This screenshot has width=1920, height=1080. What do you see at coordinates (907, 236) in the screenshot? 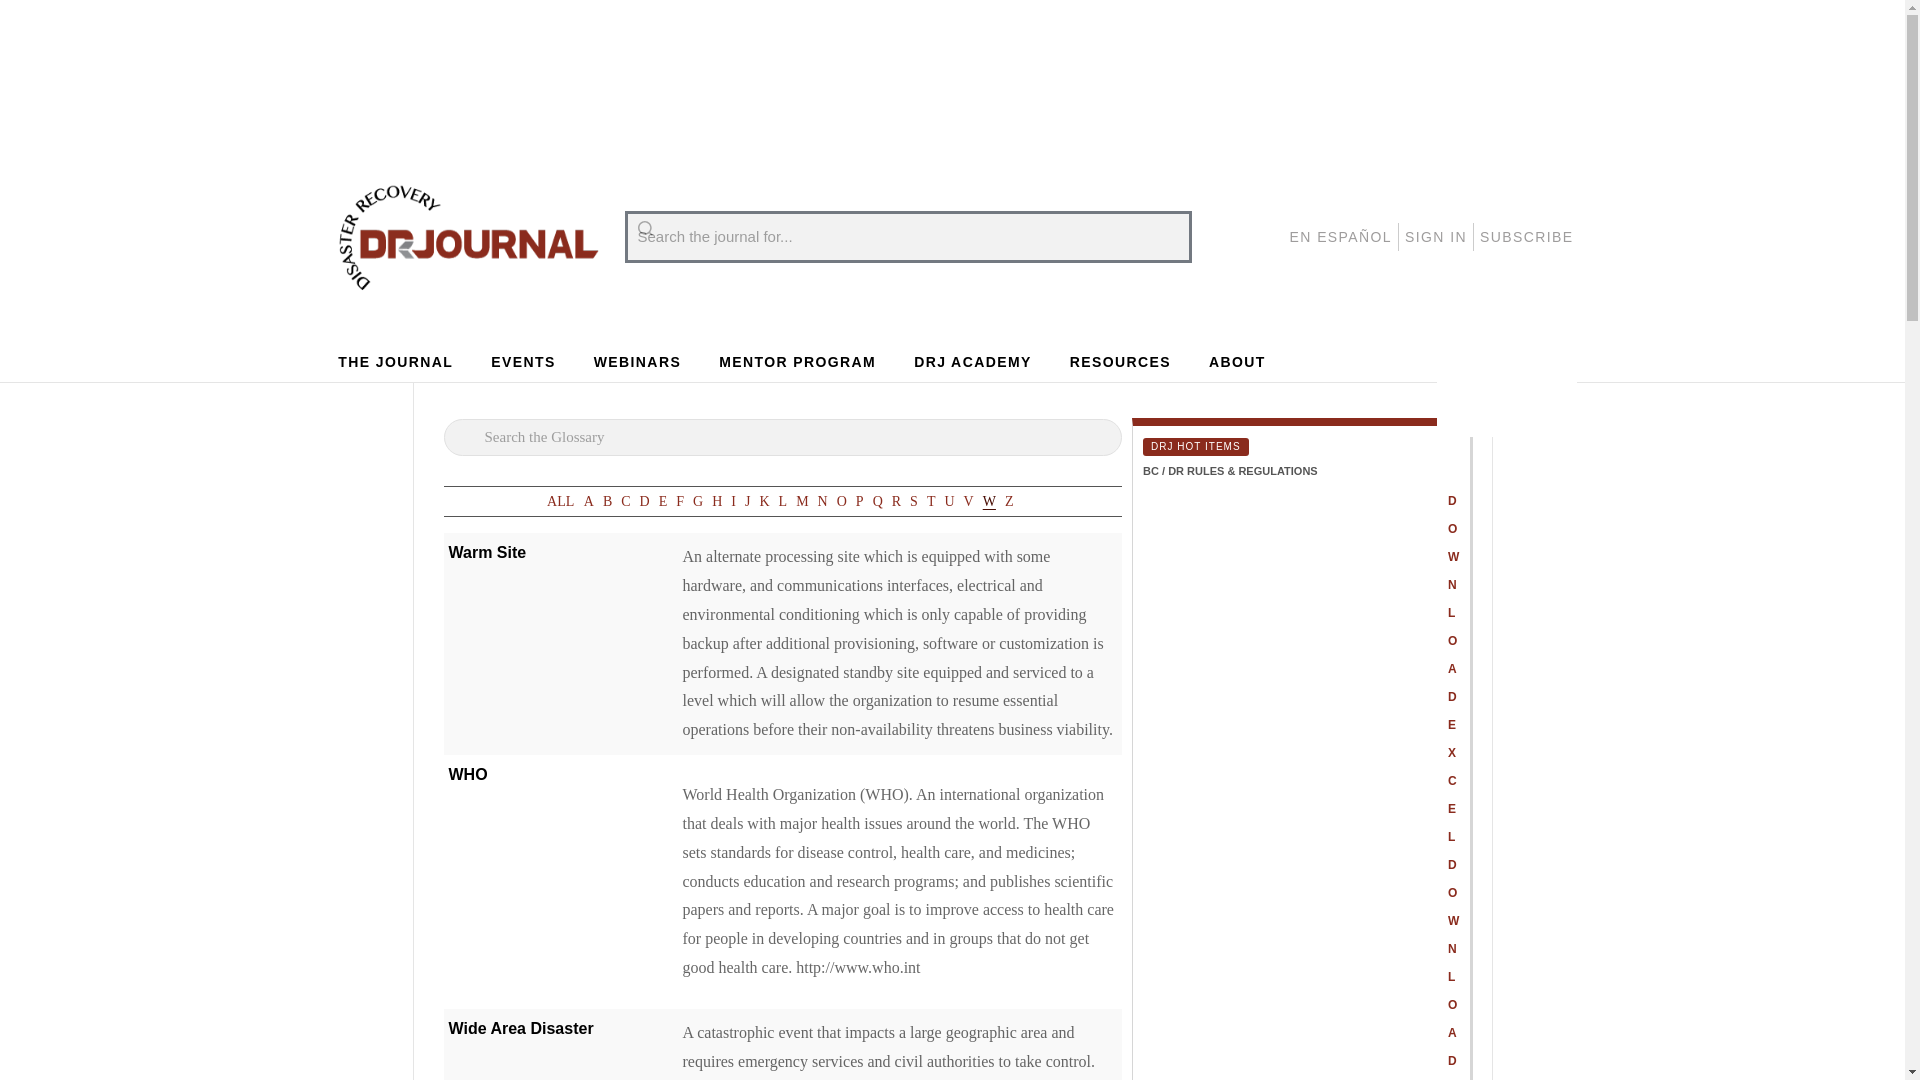
I see `Search the journal for...` at bounding box center [907, 236].